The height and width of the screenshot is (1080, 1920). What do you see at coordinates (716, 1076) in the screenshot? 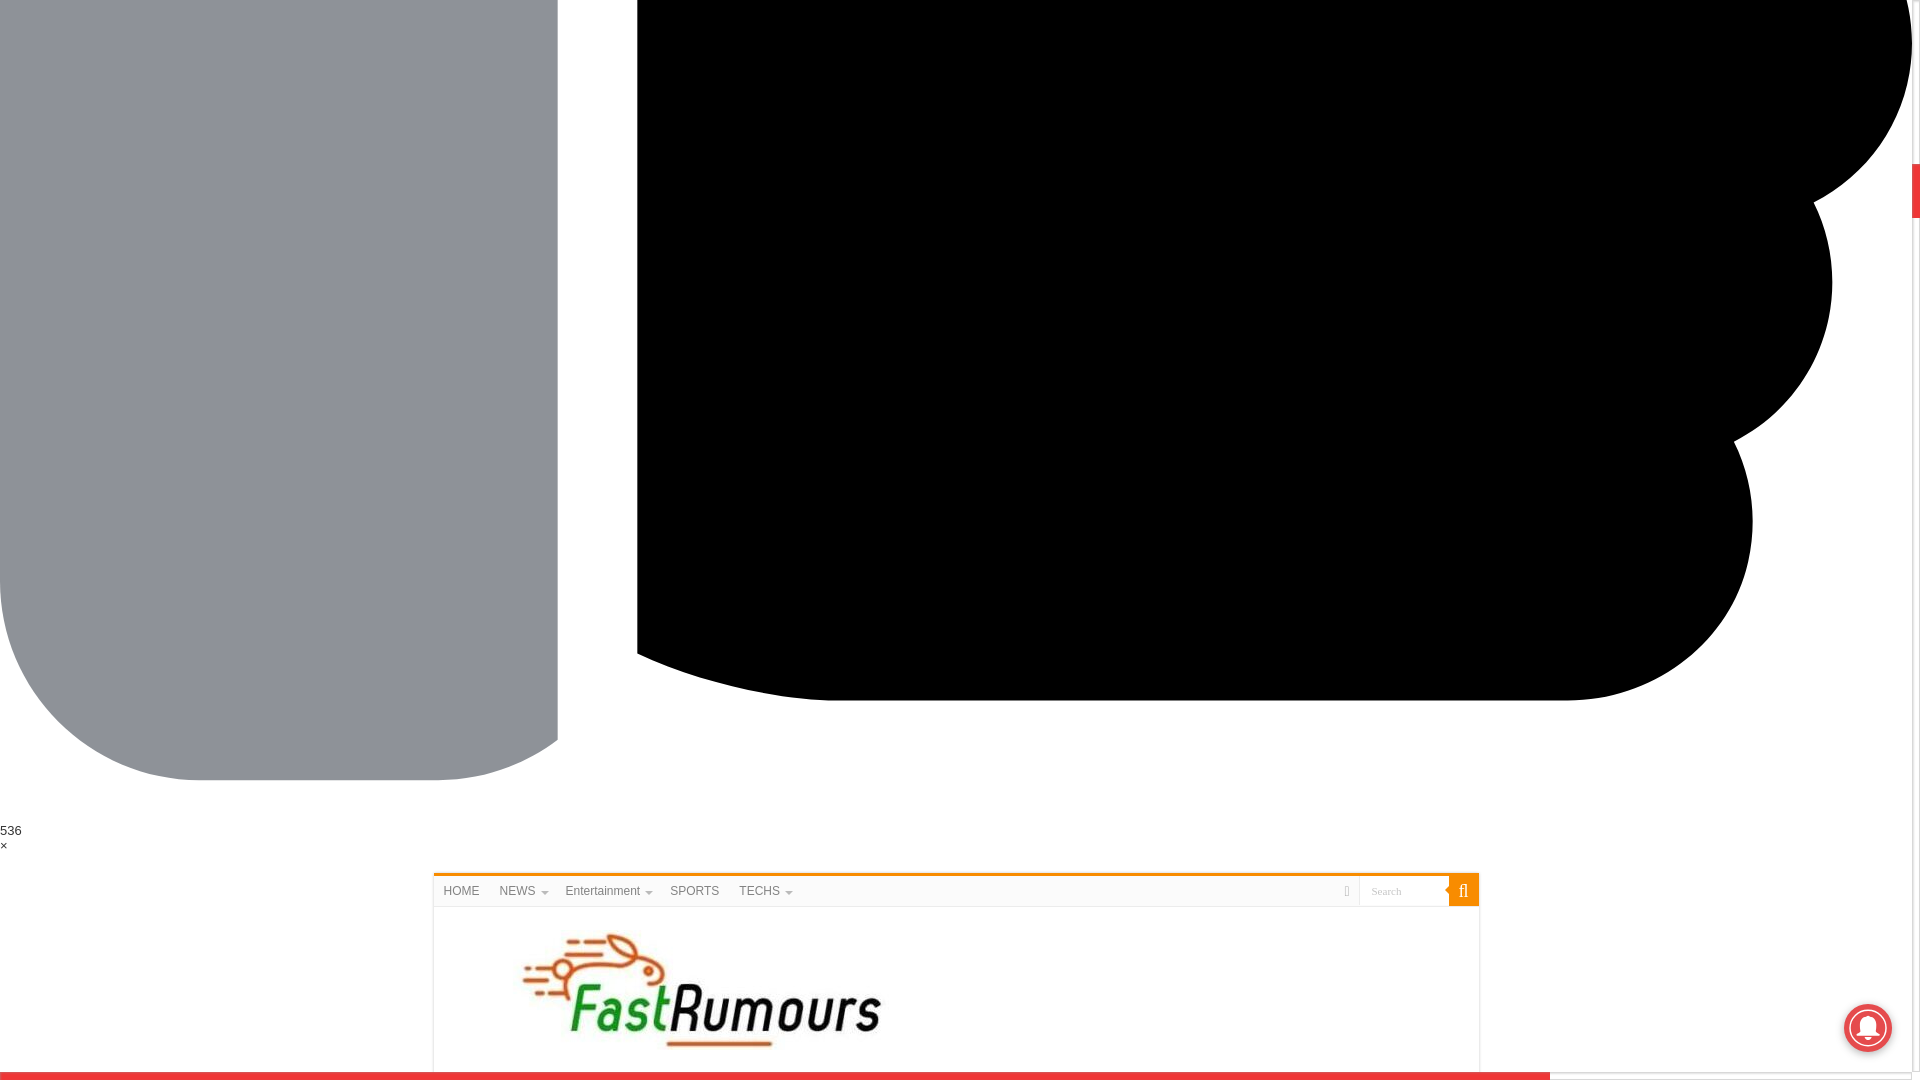
I see `SPORTS` at bounding box center [716, 1076].